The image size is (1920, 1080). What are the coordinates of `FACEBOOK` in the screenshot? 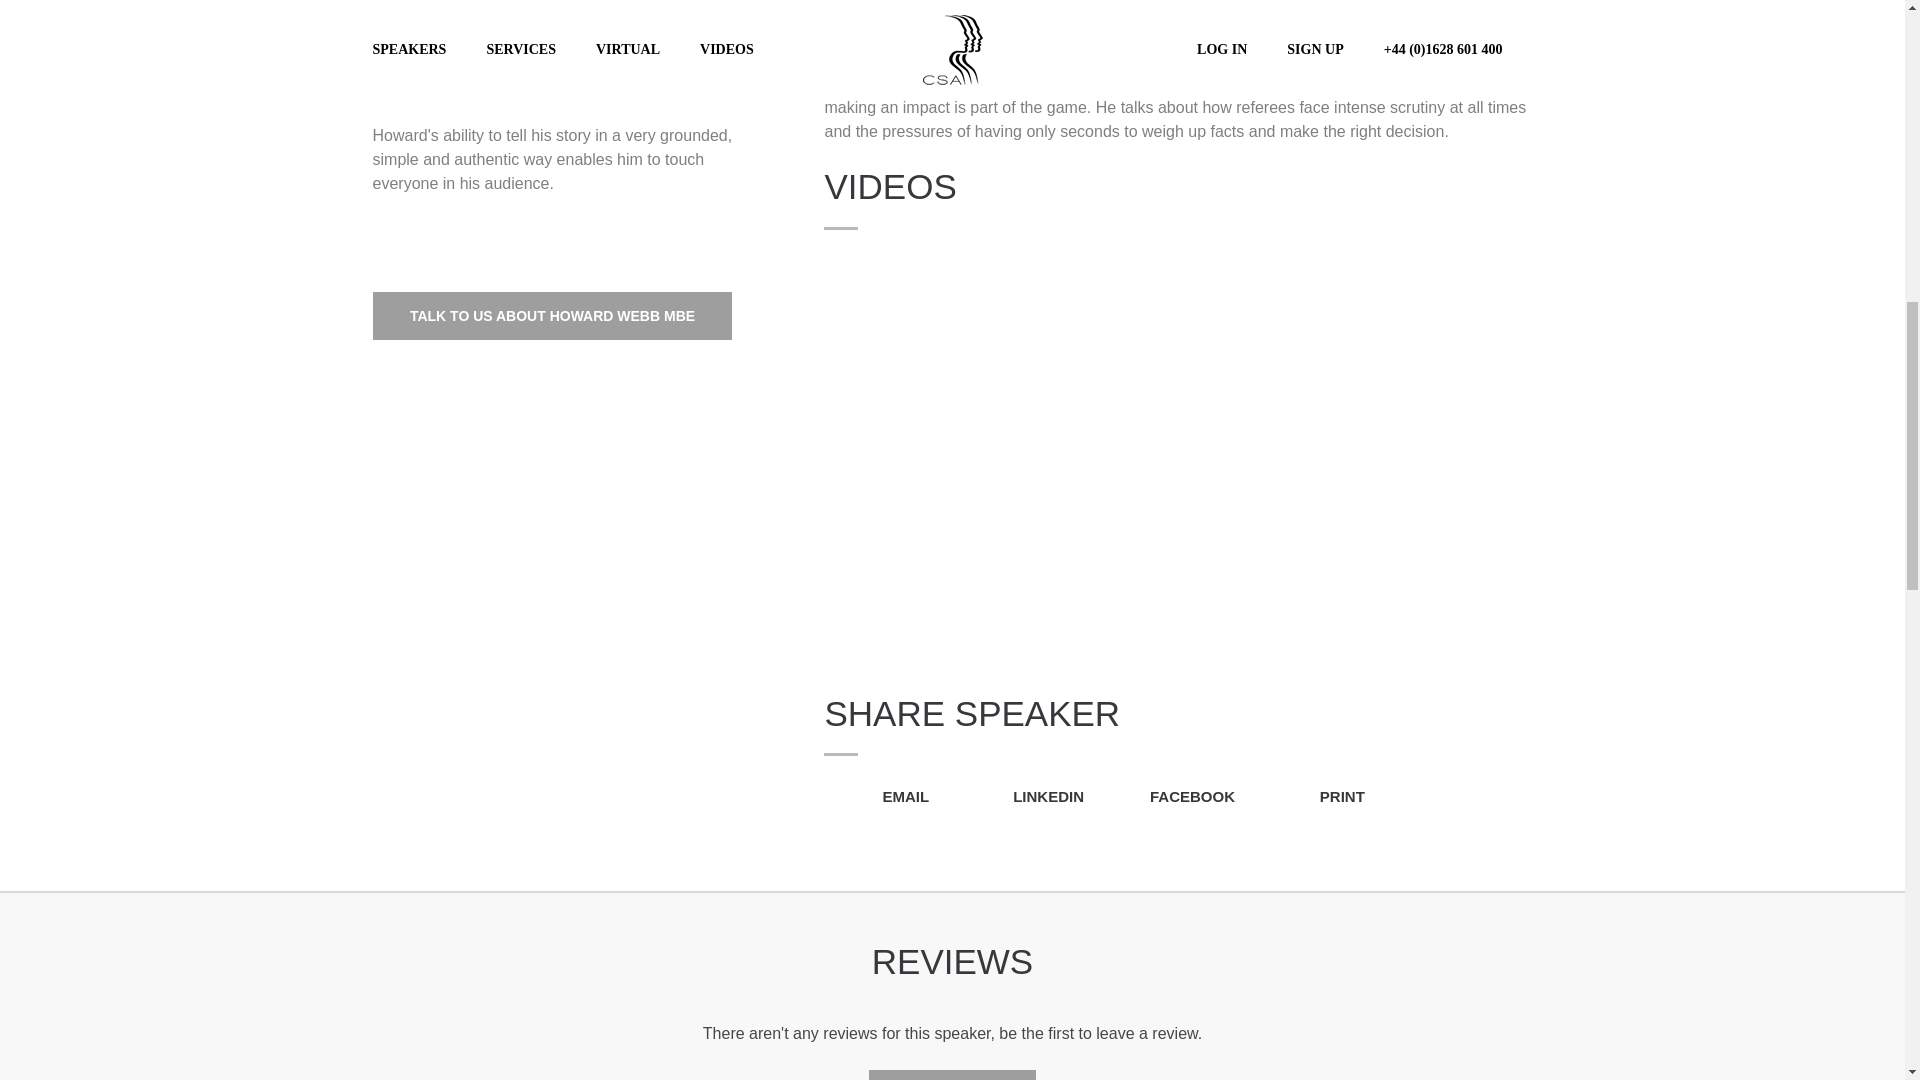 It's located at (1178, 797).